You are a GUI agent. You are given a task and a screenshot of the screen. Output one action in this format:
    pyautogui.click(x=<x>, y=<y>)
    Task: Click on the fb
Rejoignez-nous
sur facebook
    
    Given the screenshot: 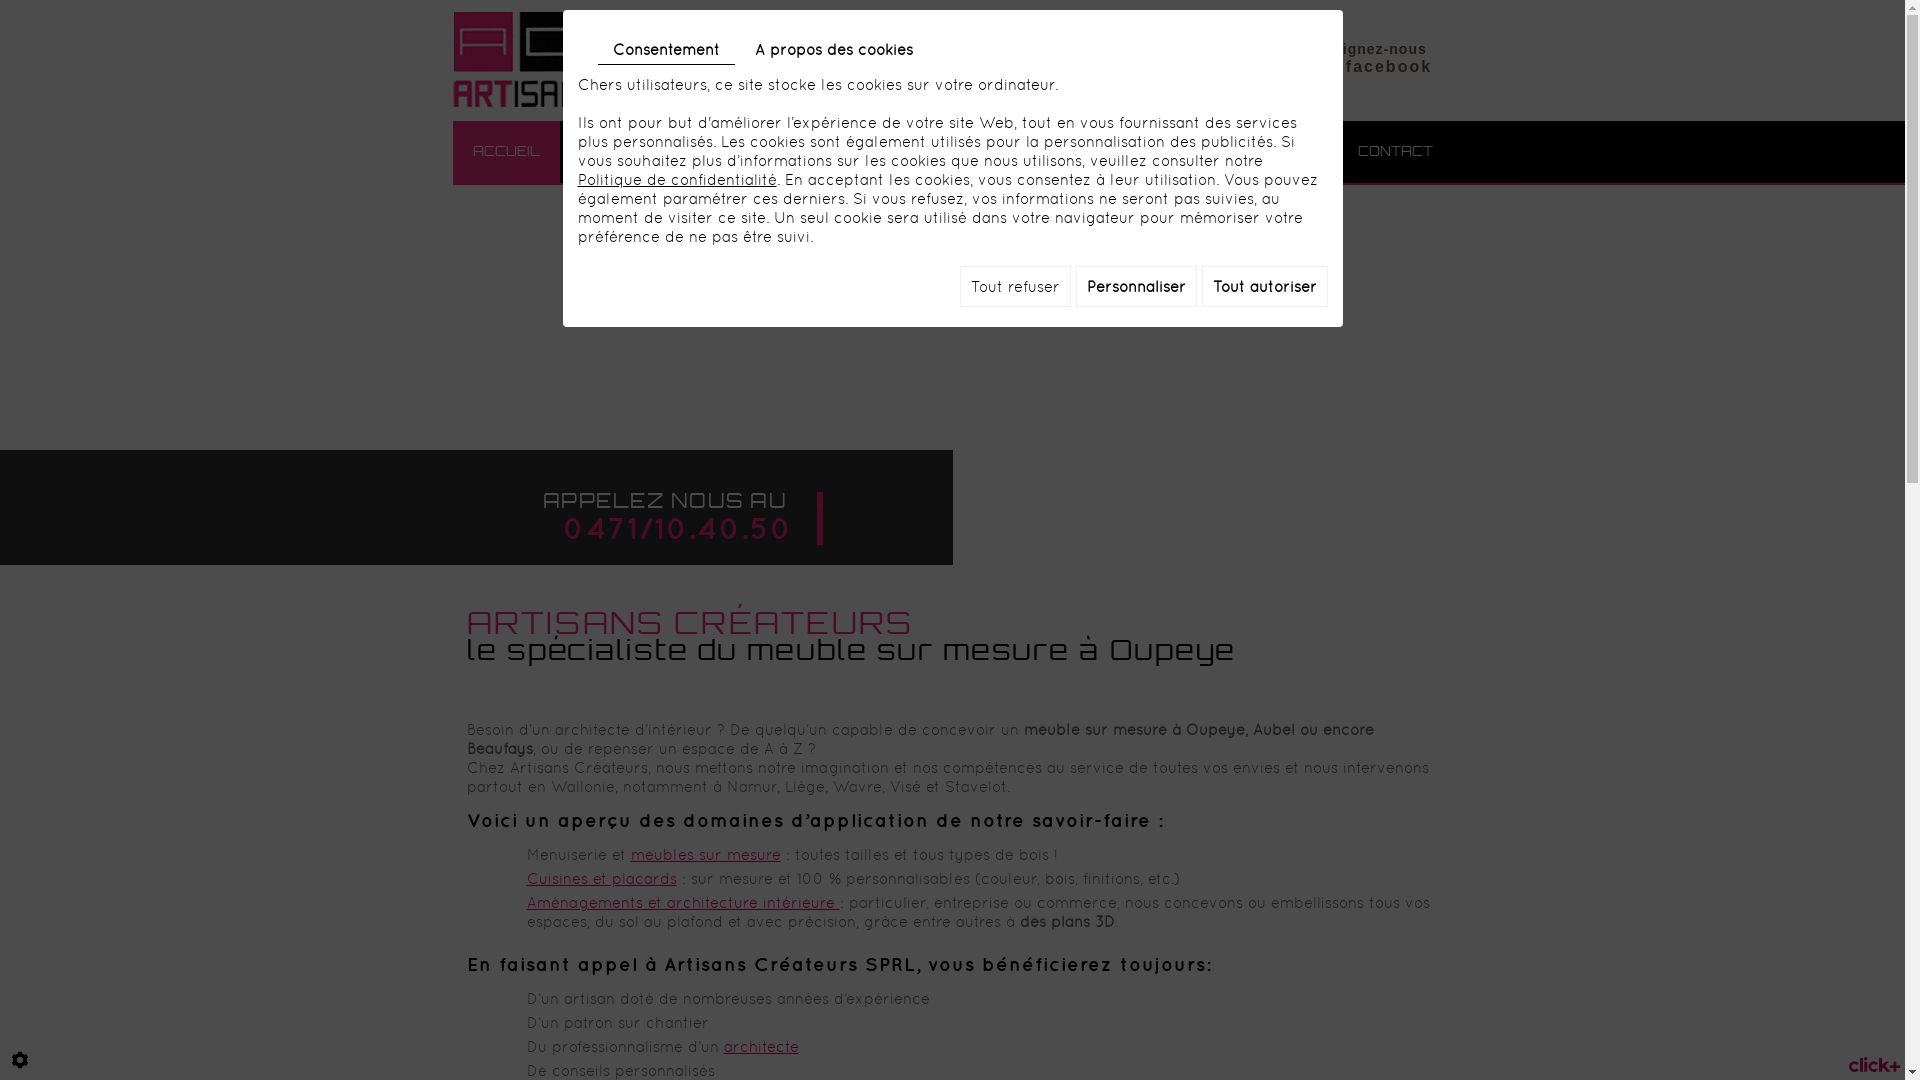 What is the action you would take?
    pyautogui.click(x=1352, y=50)
    